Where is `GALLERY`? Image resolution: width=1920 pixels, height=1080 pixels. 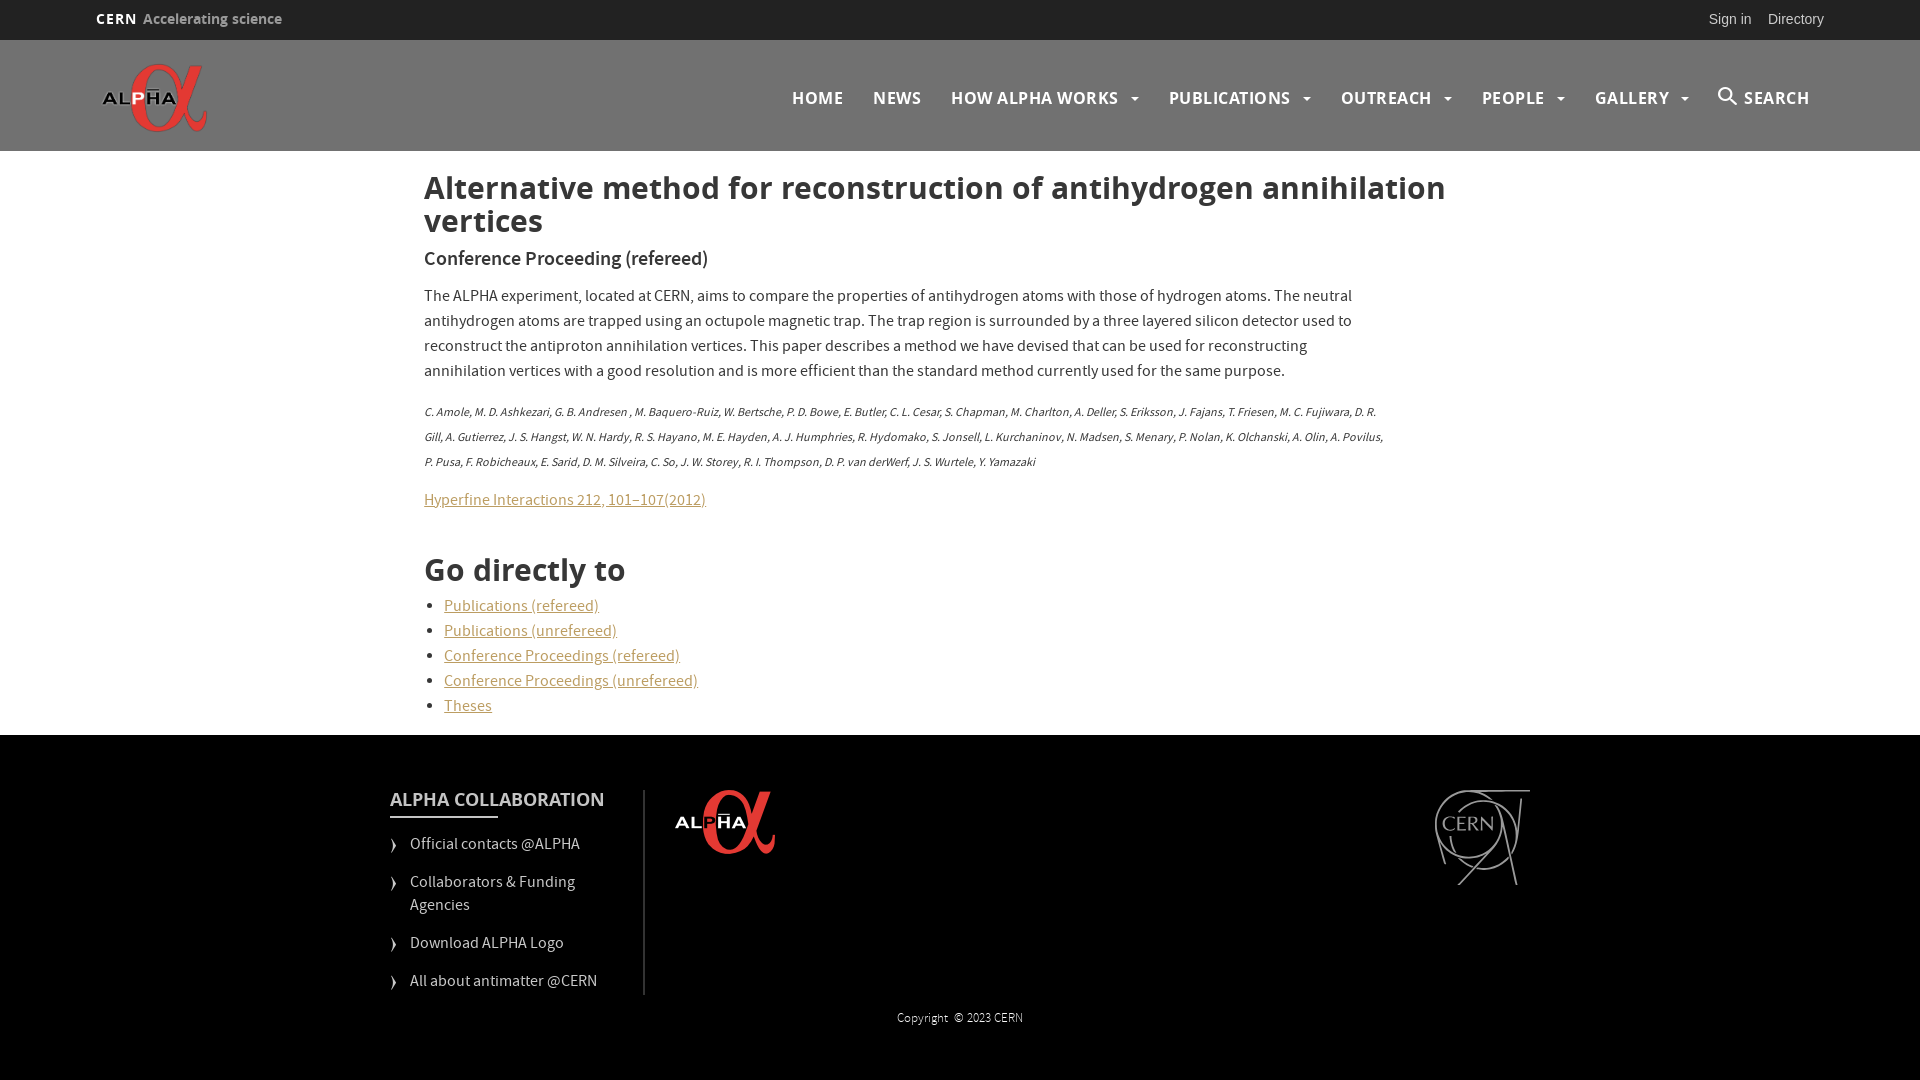 GALLERY is located at coordinates (1632, 98).